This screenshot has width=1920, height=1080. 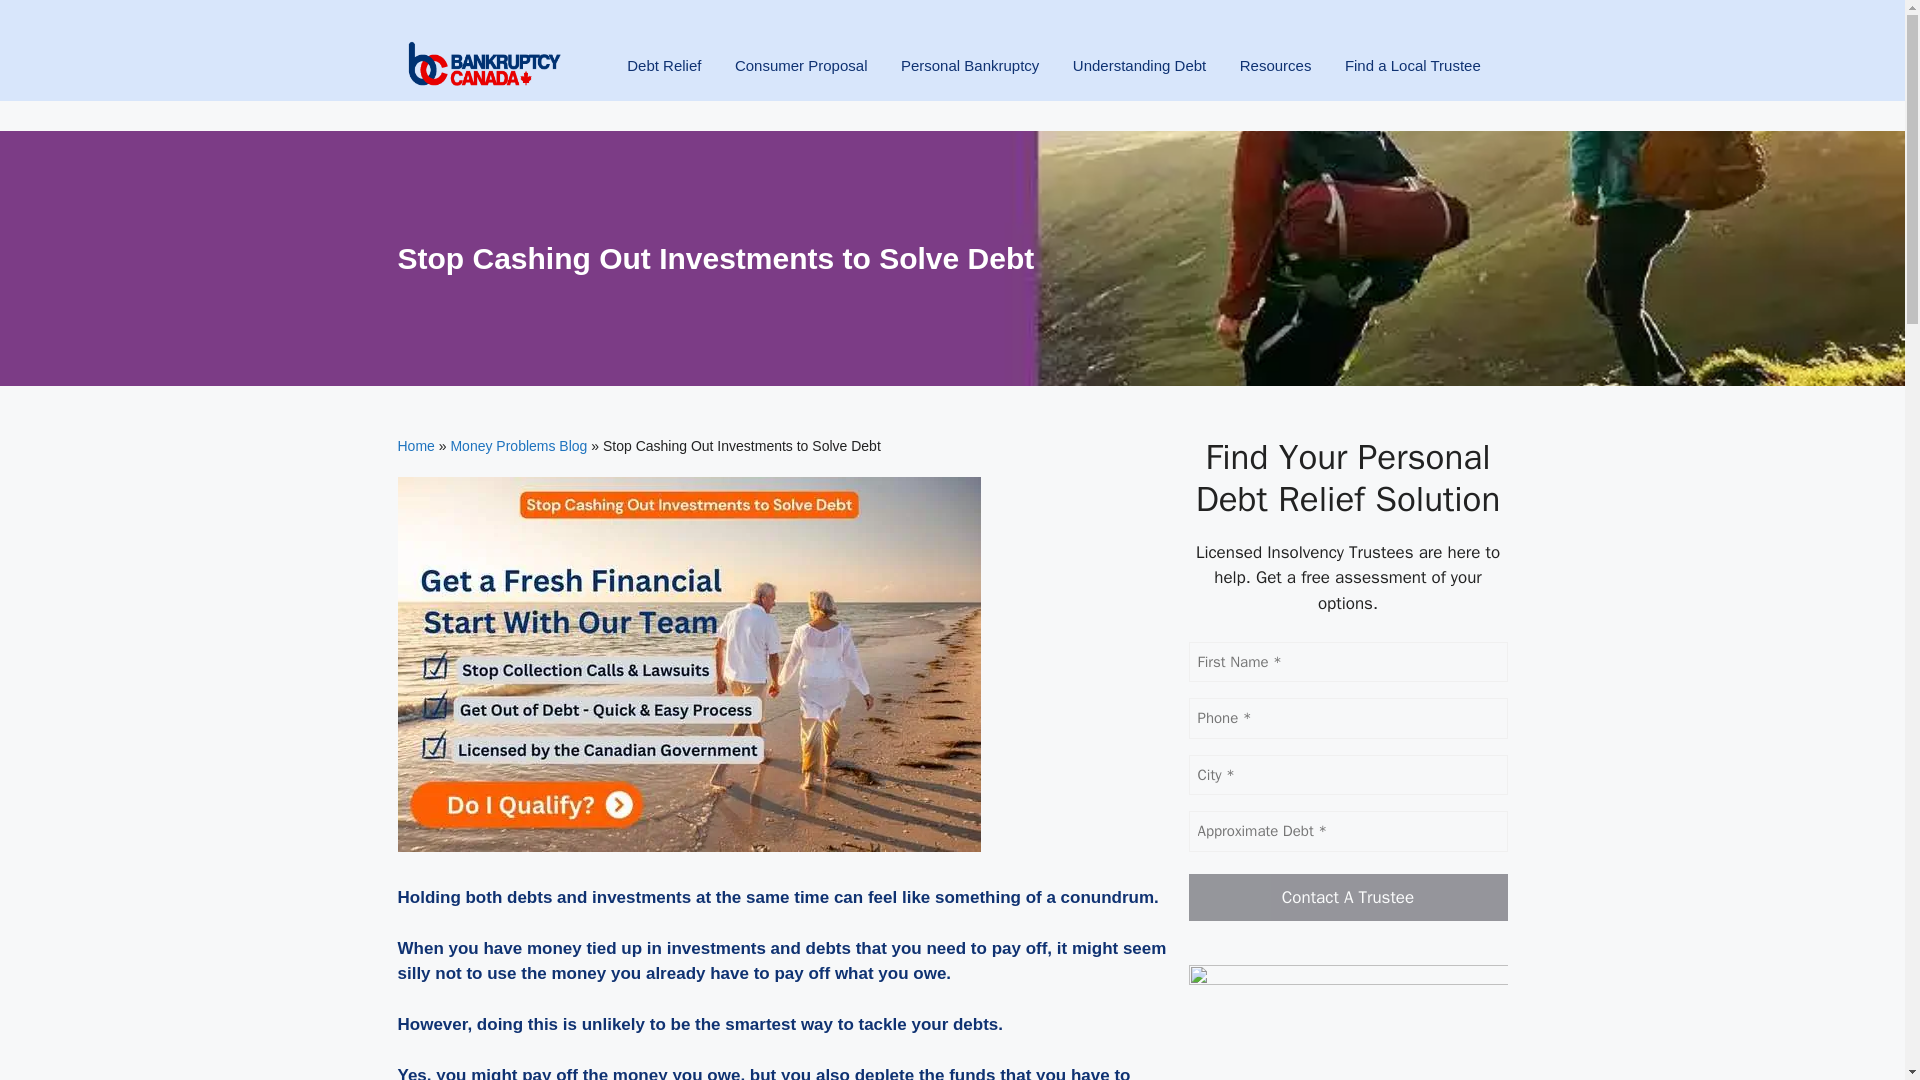 I want to click on Understanding Debt, so click(x=1140, y=78).